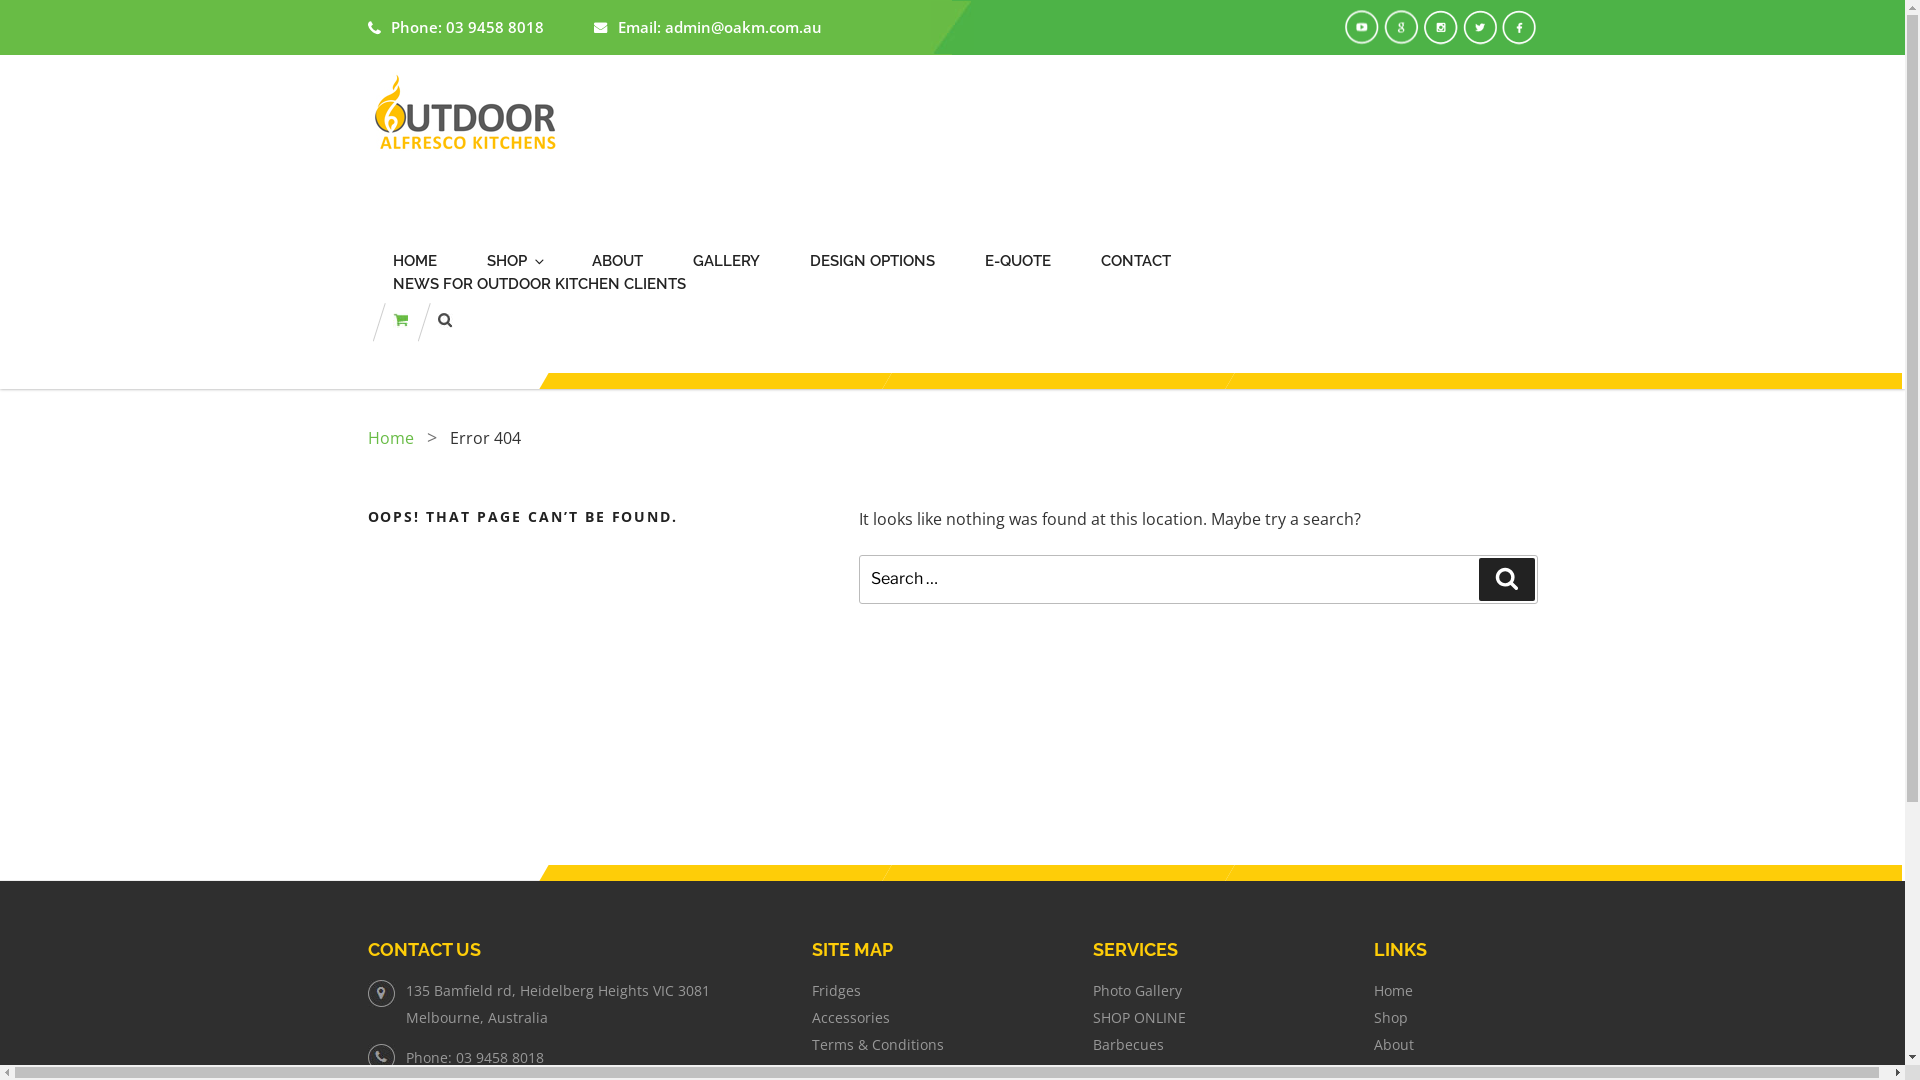  Describe the element at coordinates (1135, 262) in the screenshot. I see `CONTACT` at that location.